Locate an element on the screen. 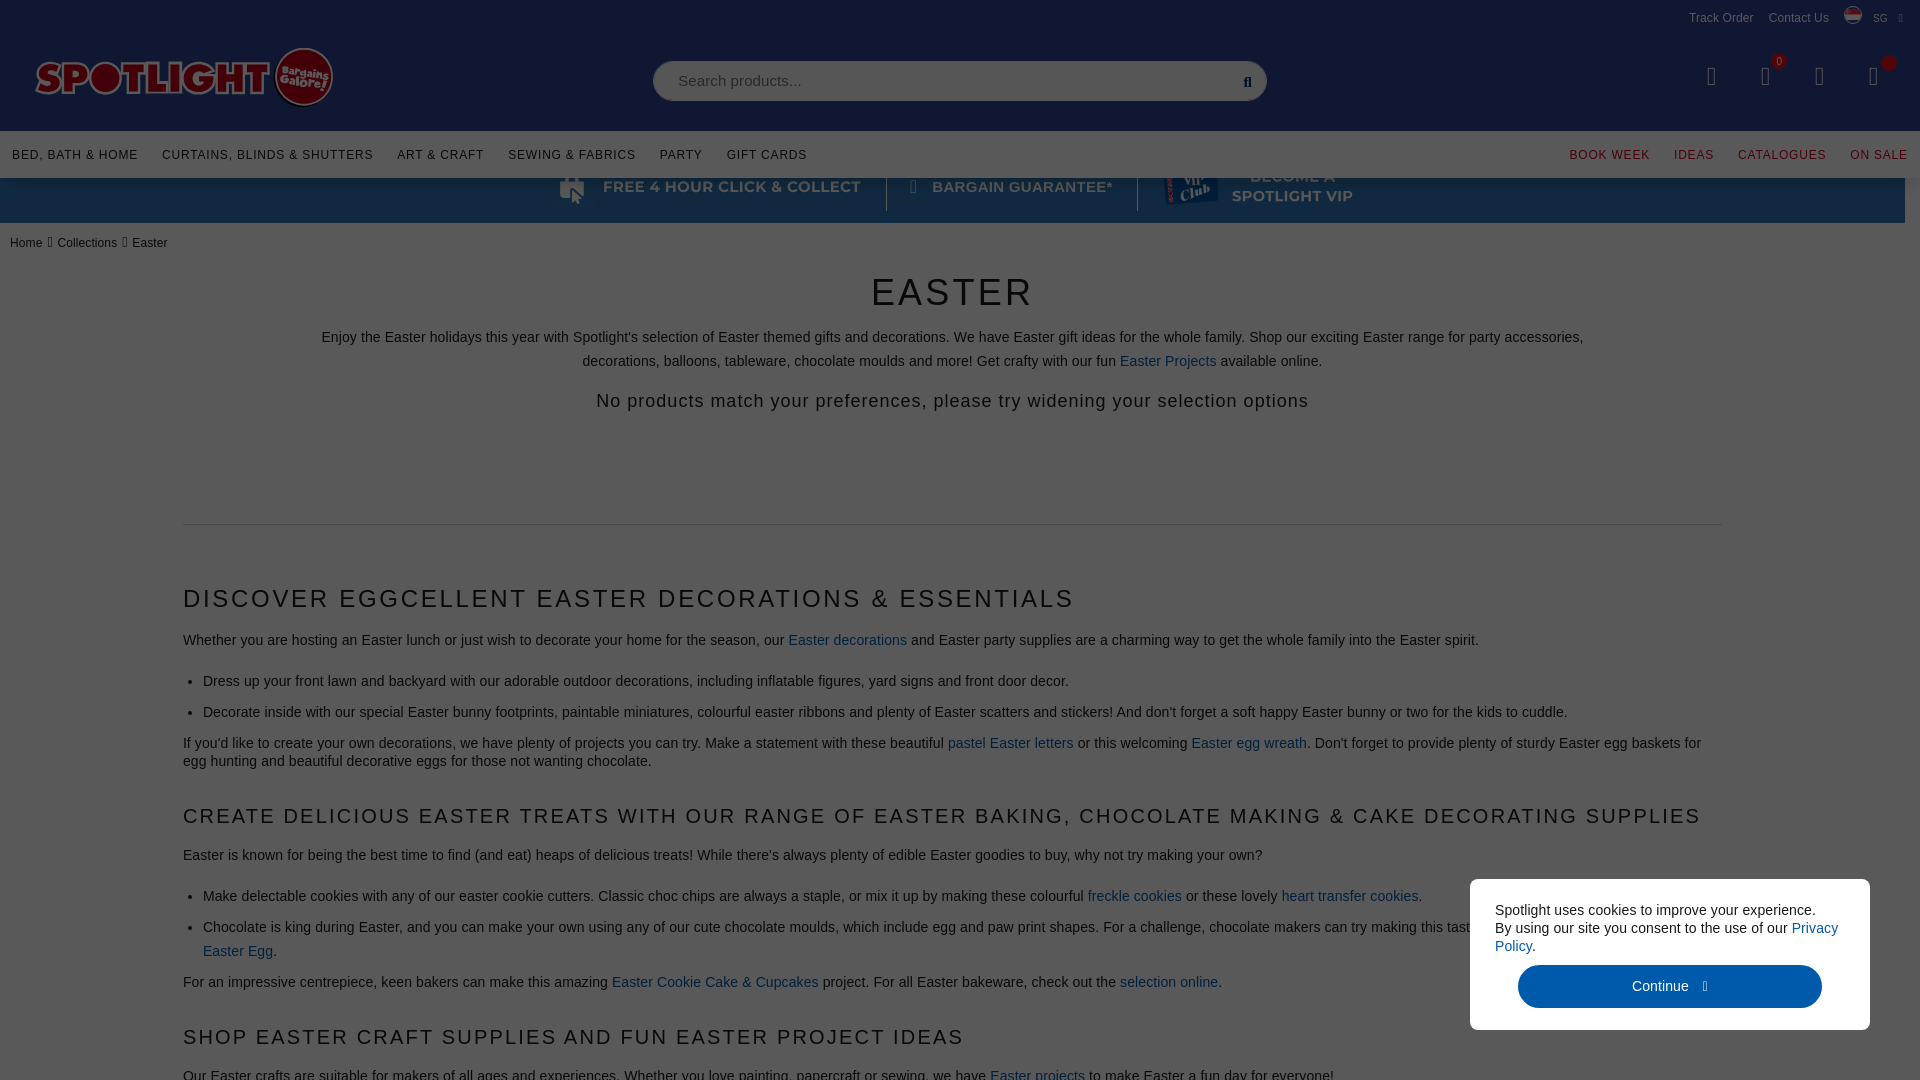 The height and width of the screenshot is (1080, 1920). Spotlight is located at coordinates (184, 78).